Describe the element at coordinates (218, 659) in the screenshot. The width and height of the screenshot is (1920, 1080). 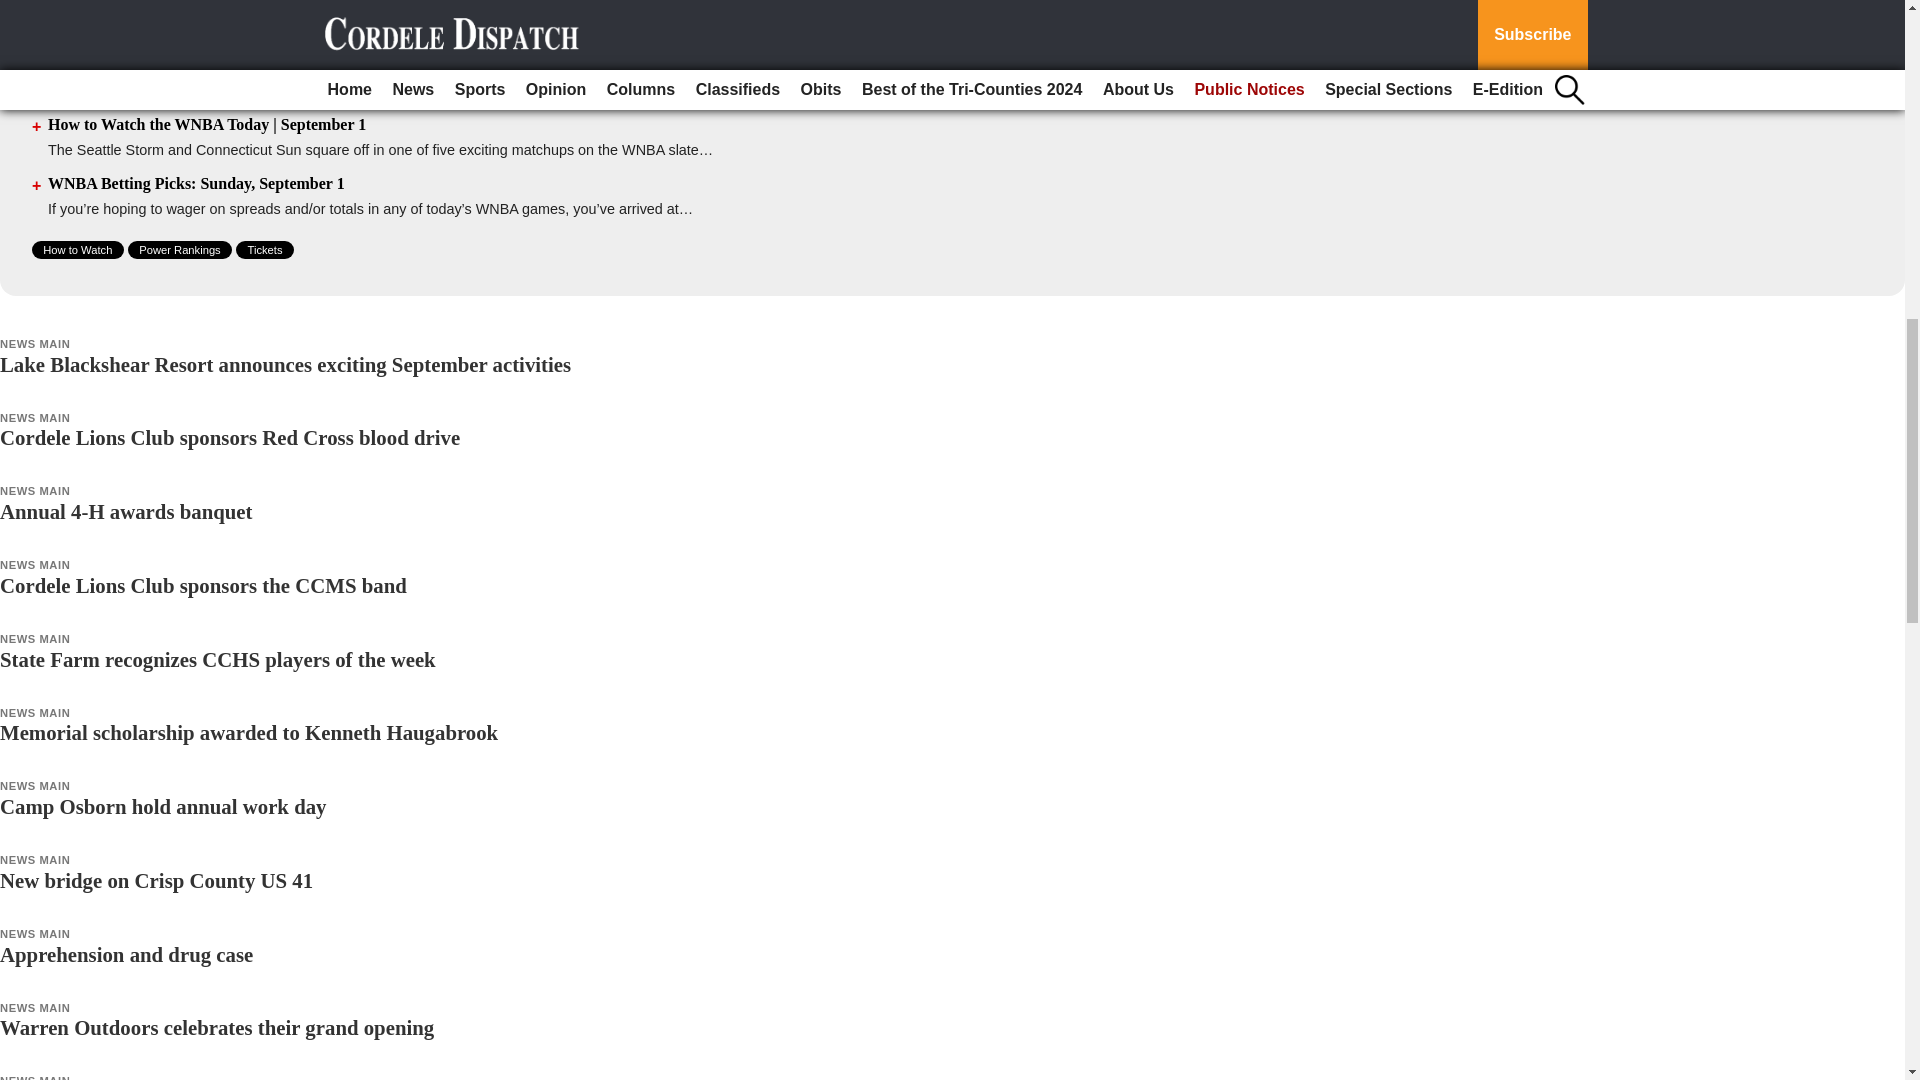
I see `State Farm recognizes CCHS players of the week` at that location.